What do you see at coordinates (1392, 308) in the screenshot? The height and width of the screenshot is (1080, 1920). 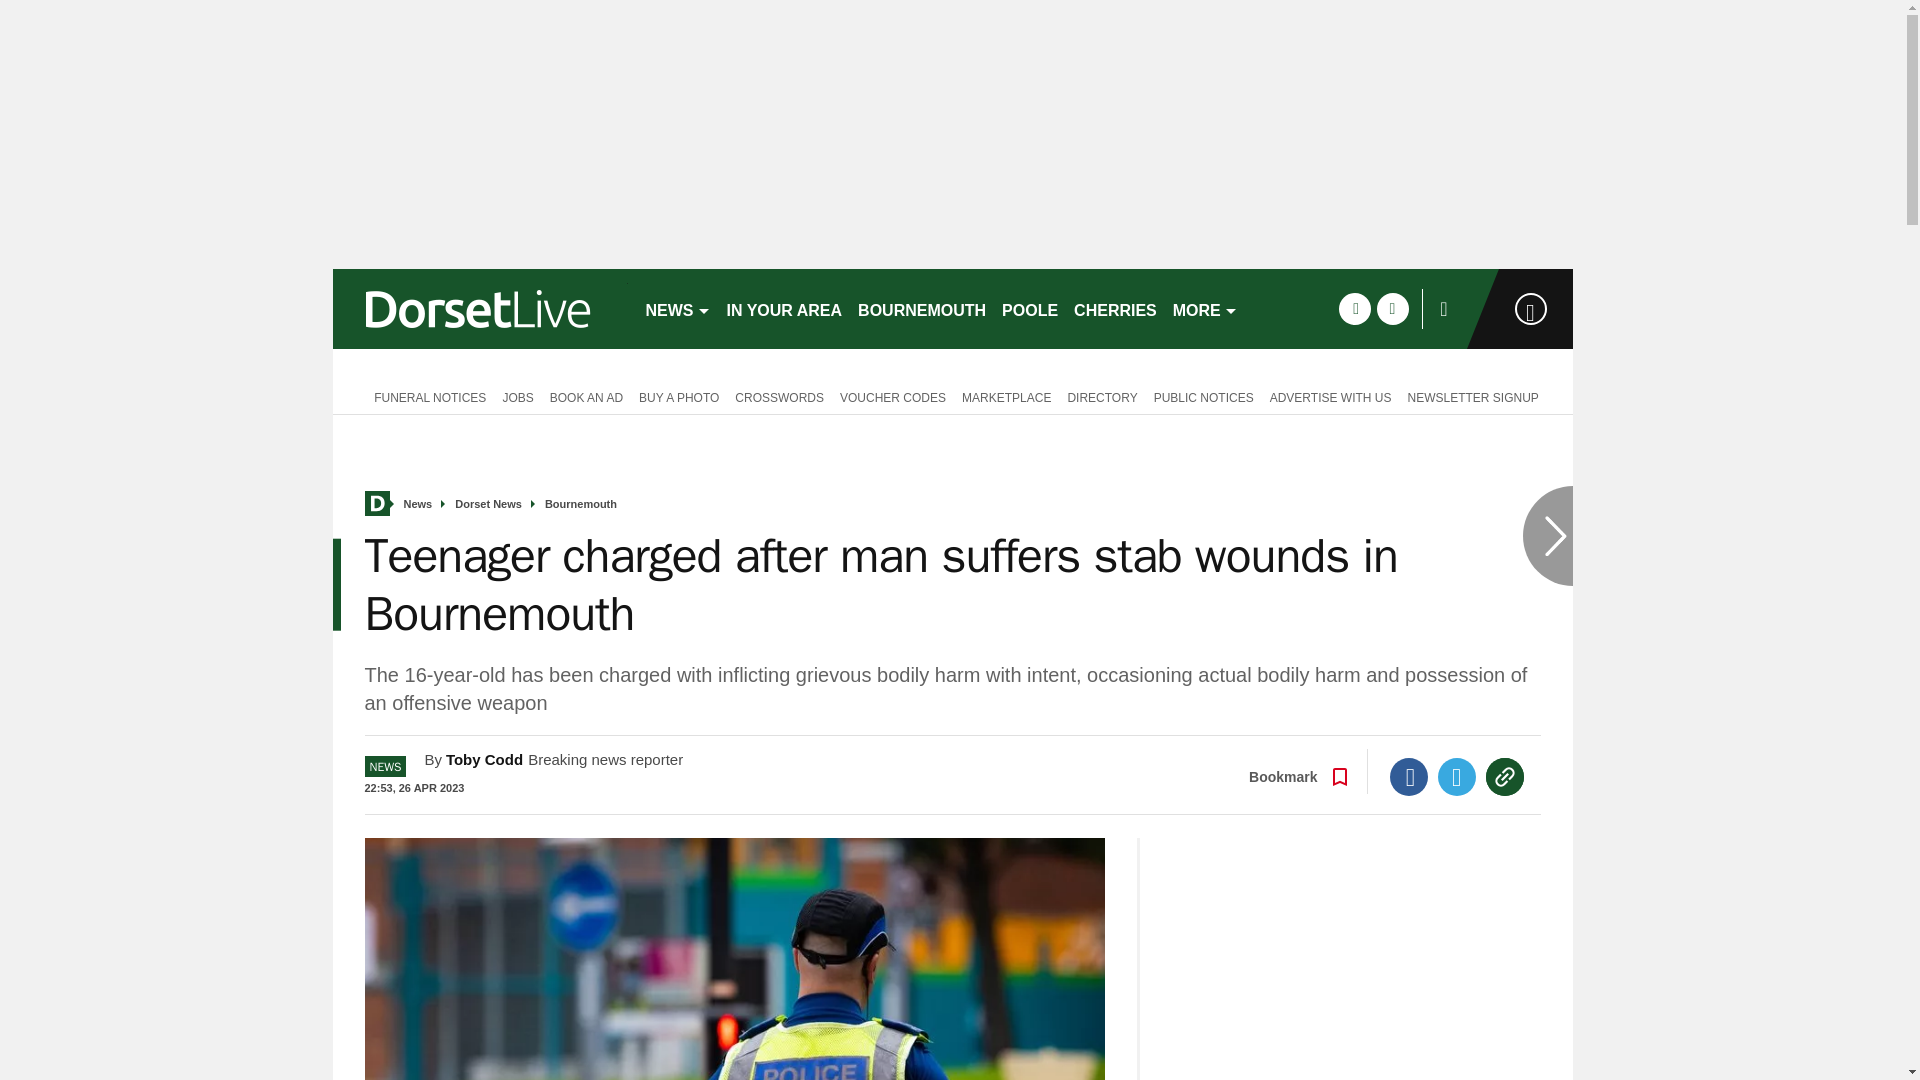 I see `twitter` at bounding box center [1392, 308].